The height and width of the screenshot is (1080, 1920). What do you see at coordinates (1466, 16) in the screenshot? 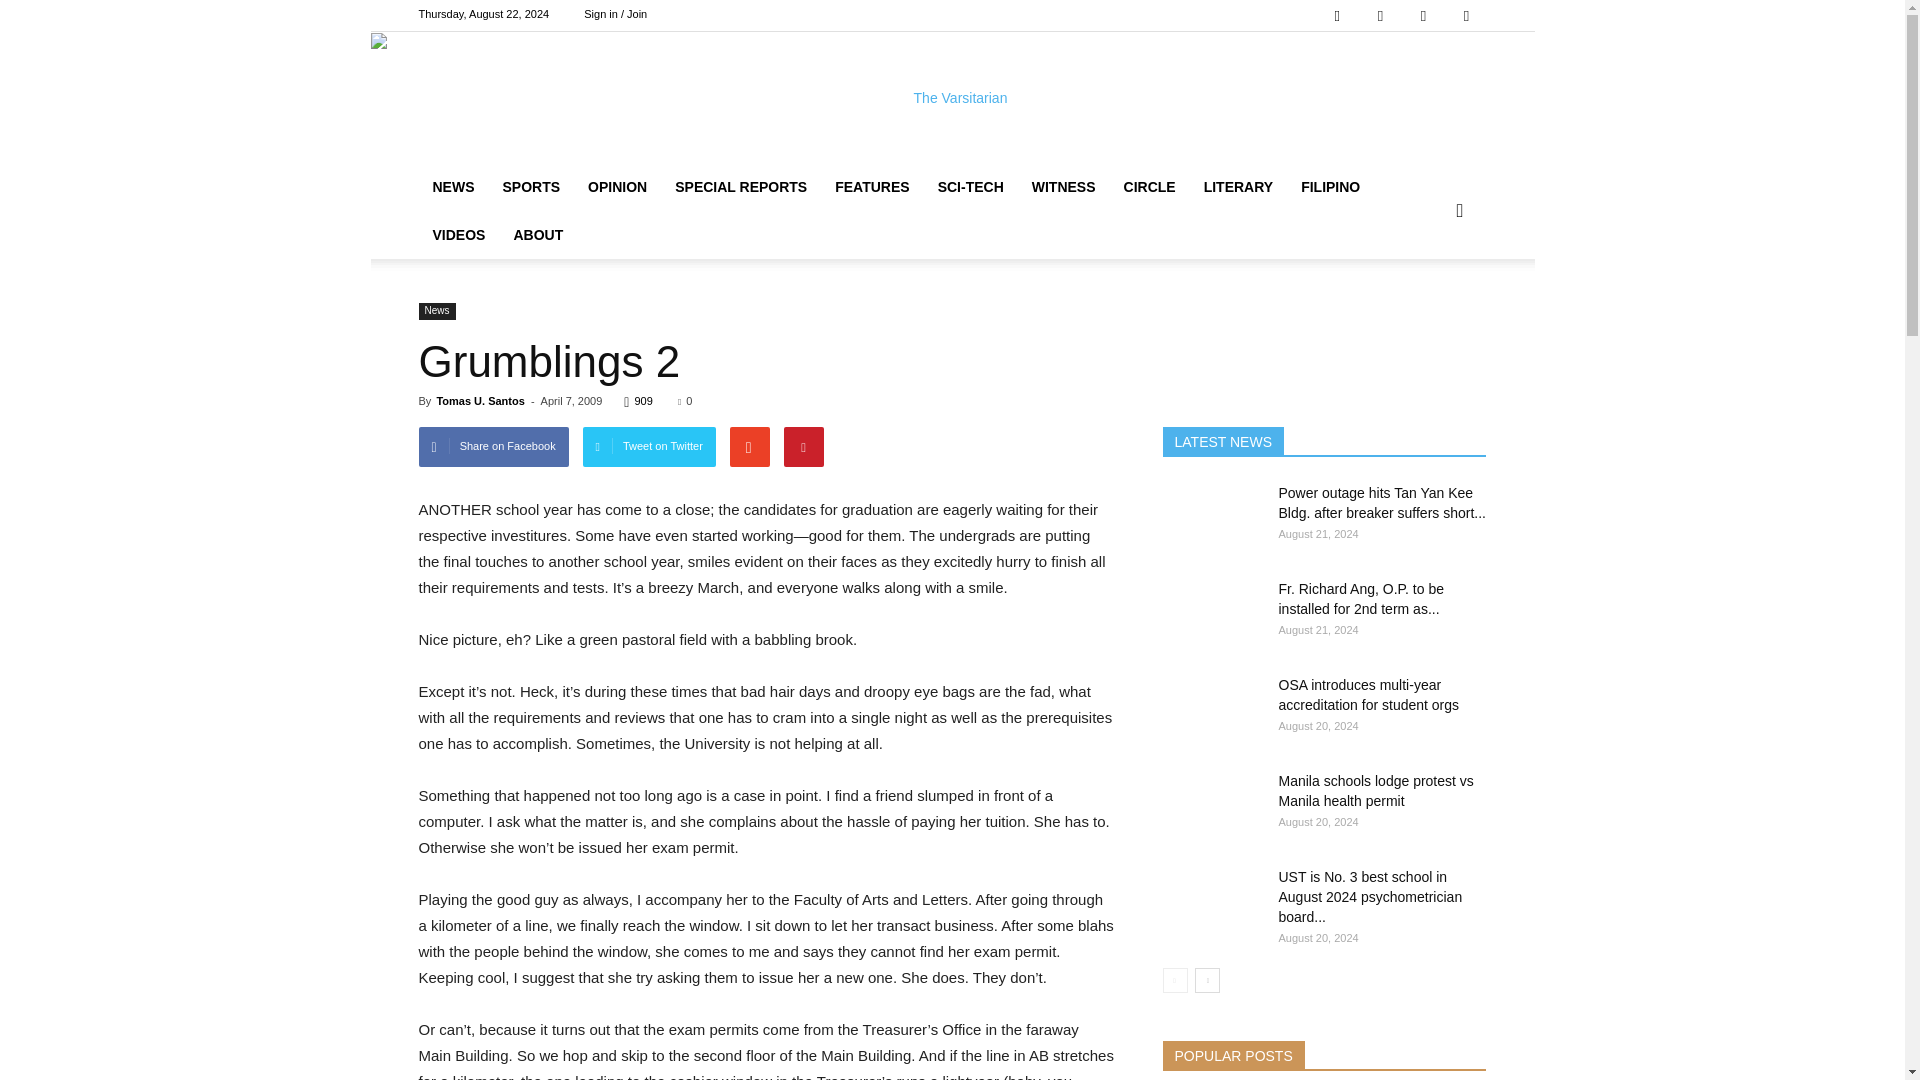
I see `Youtube` at bounding box center [1466, 16].